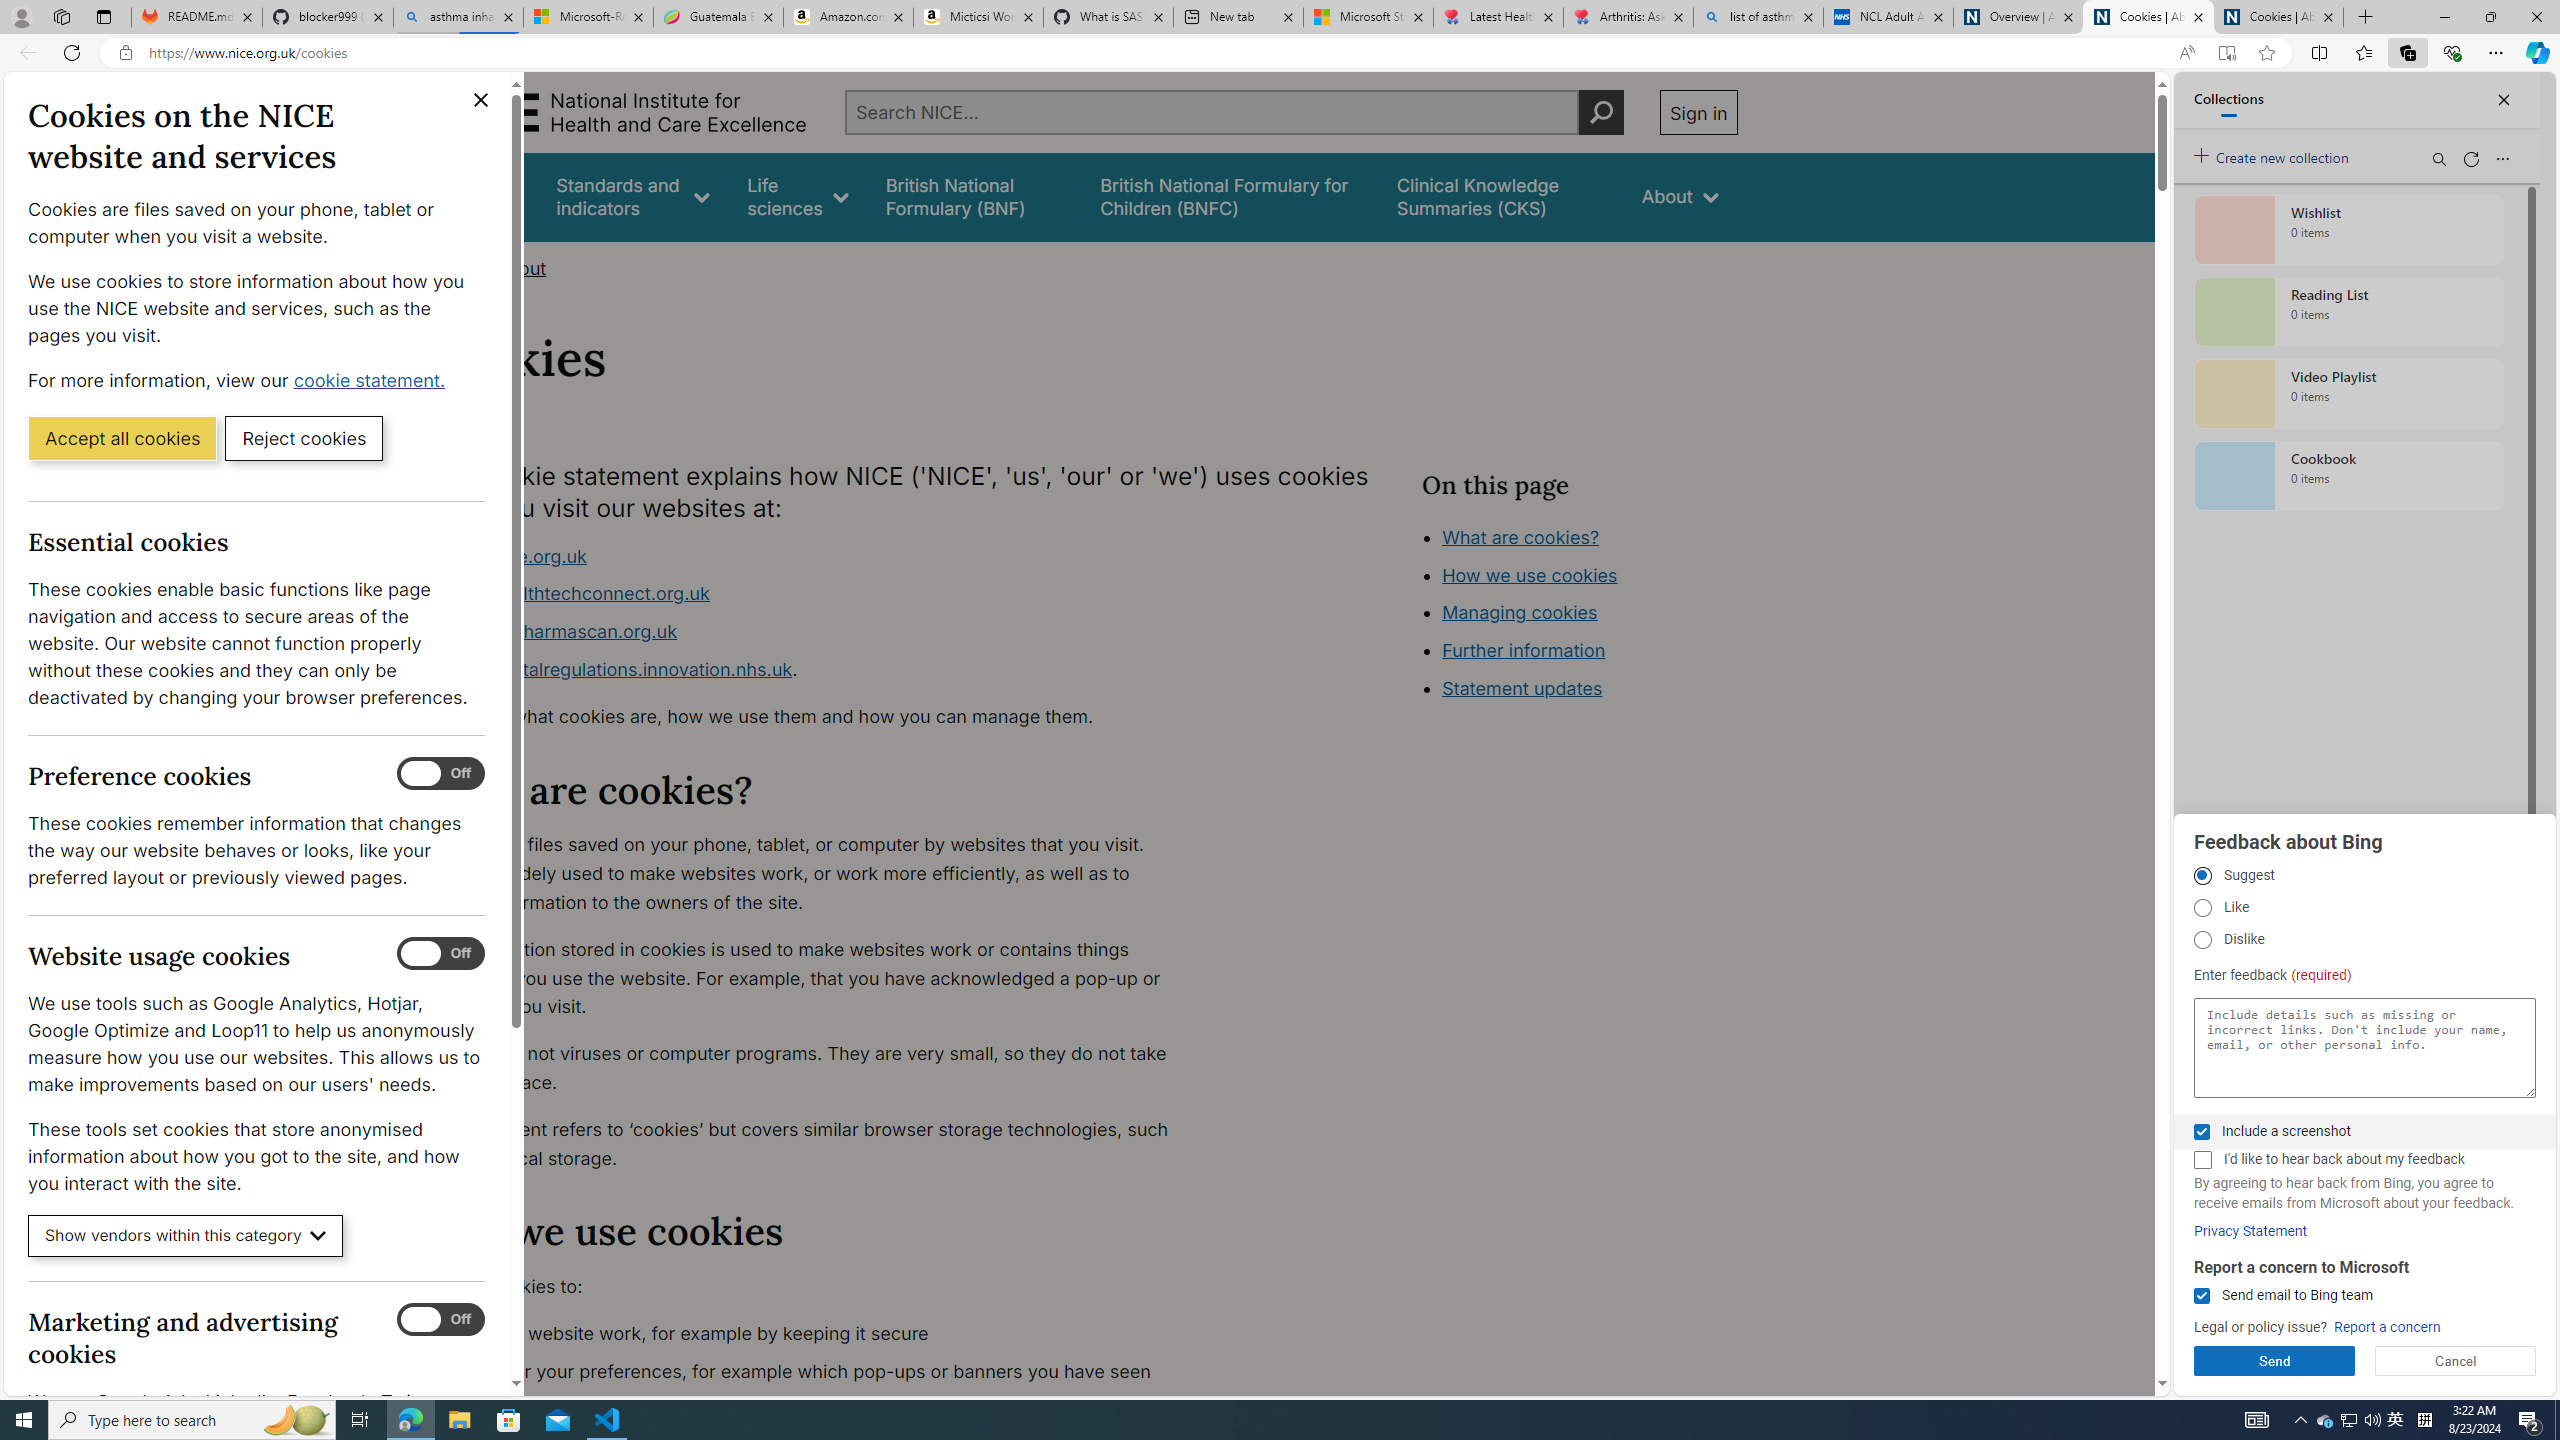  Describe the element at coordinates (2202, 908) in the screenshot. I see `Like` at that location.